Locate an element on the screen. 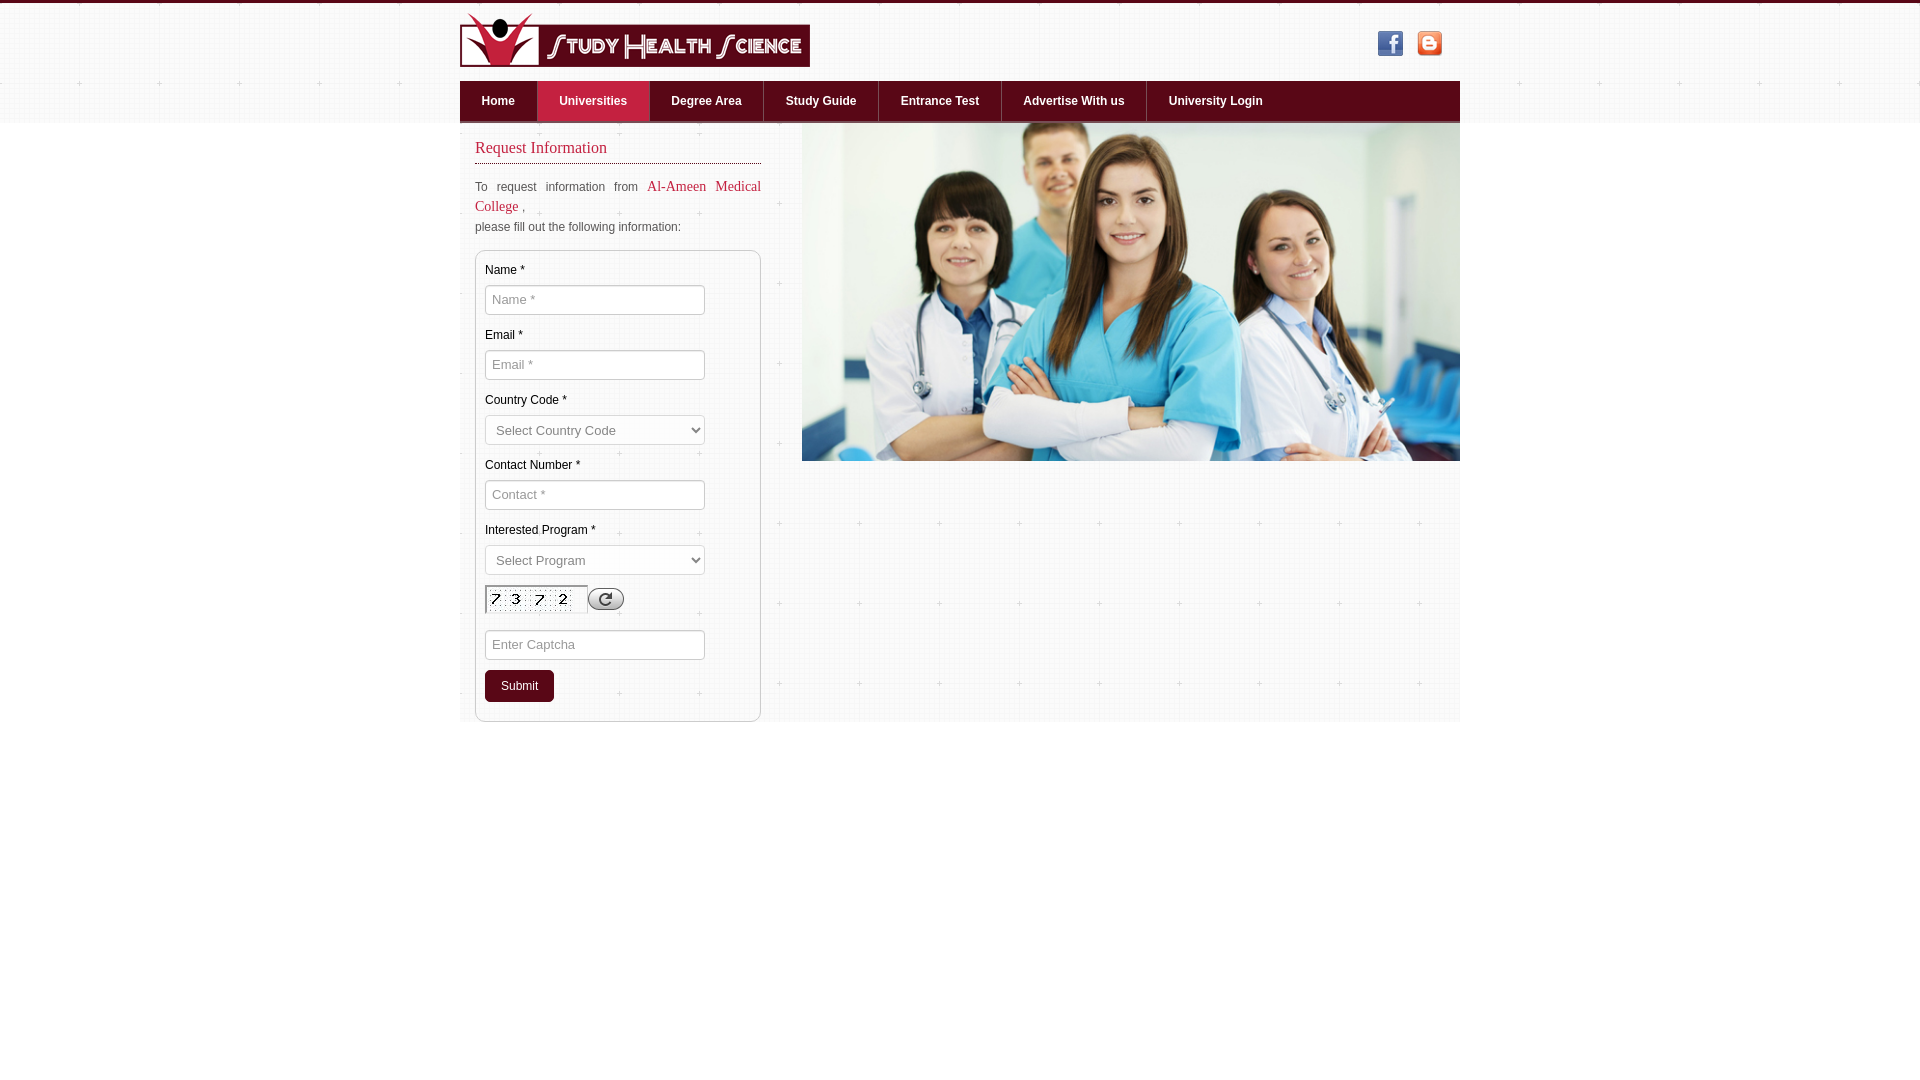  Study Guide is located at coordinates (822, 100).